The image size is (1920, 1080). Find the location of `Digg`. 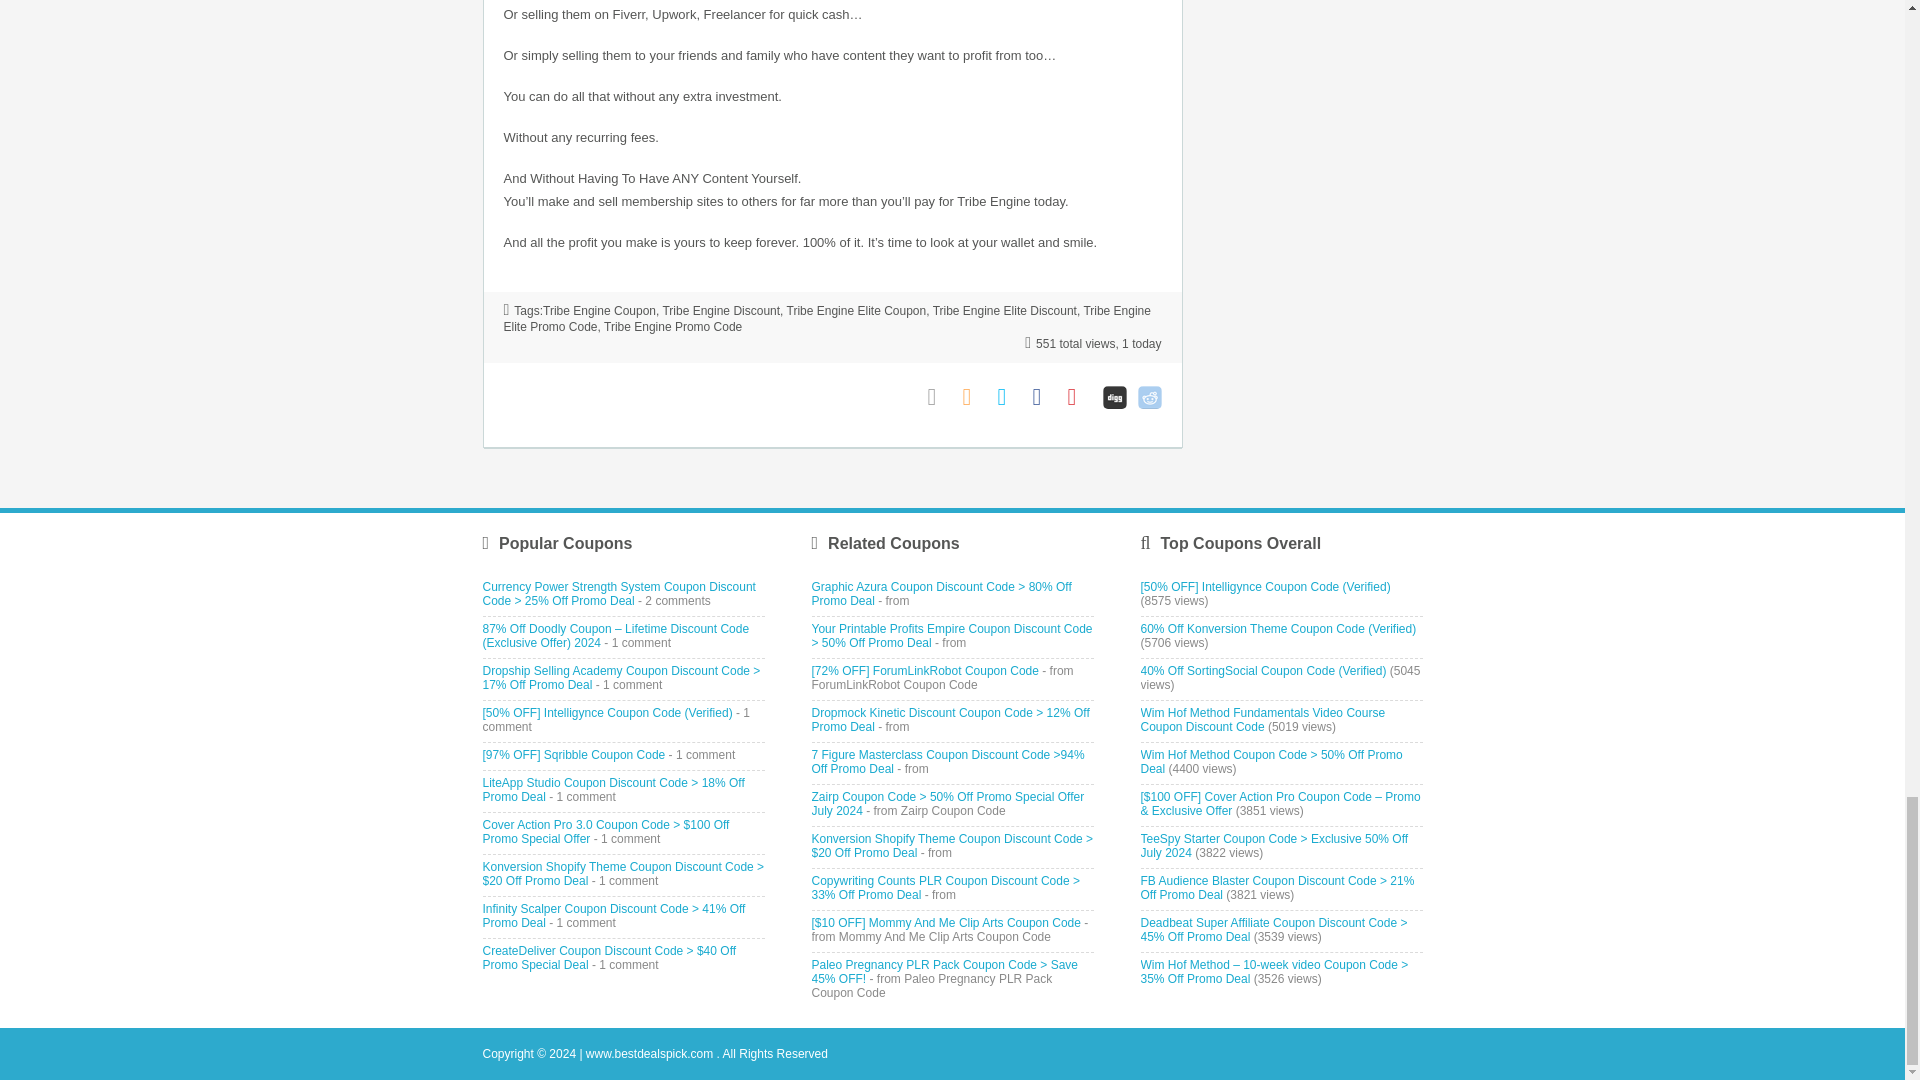

Digg is located at coordinates (1114, 397).